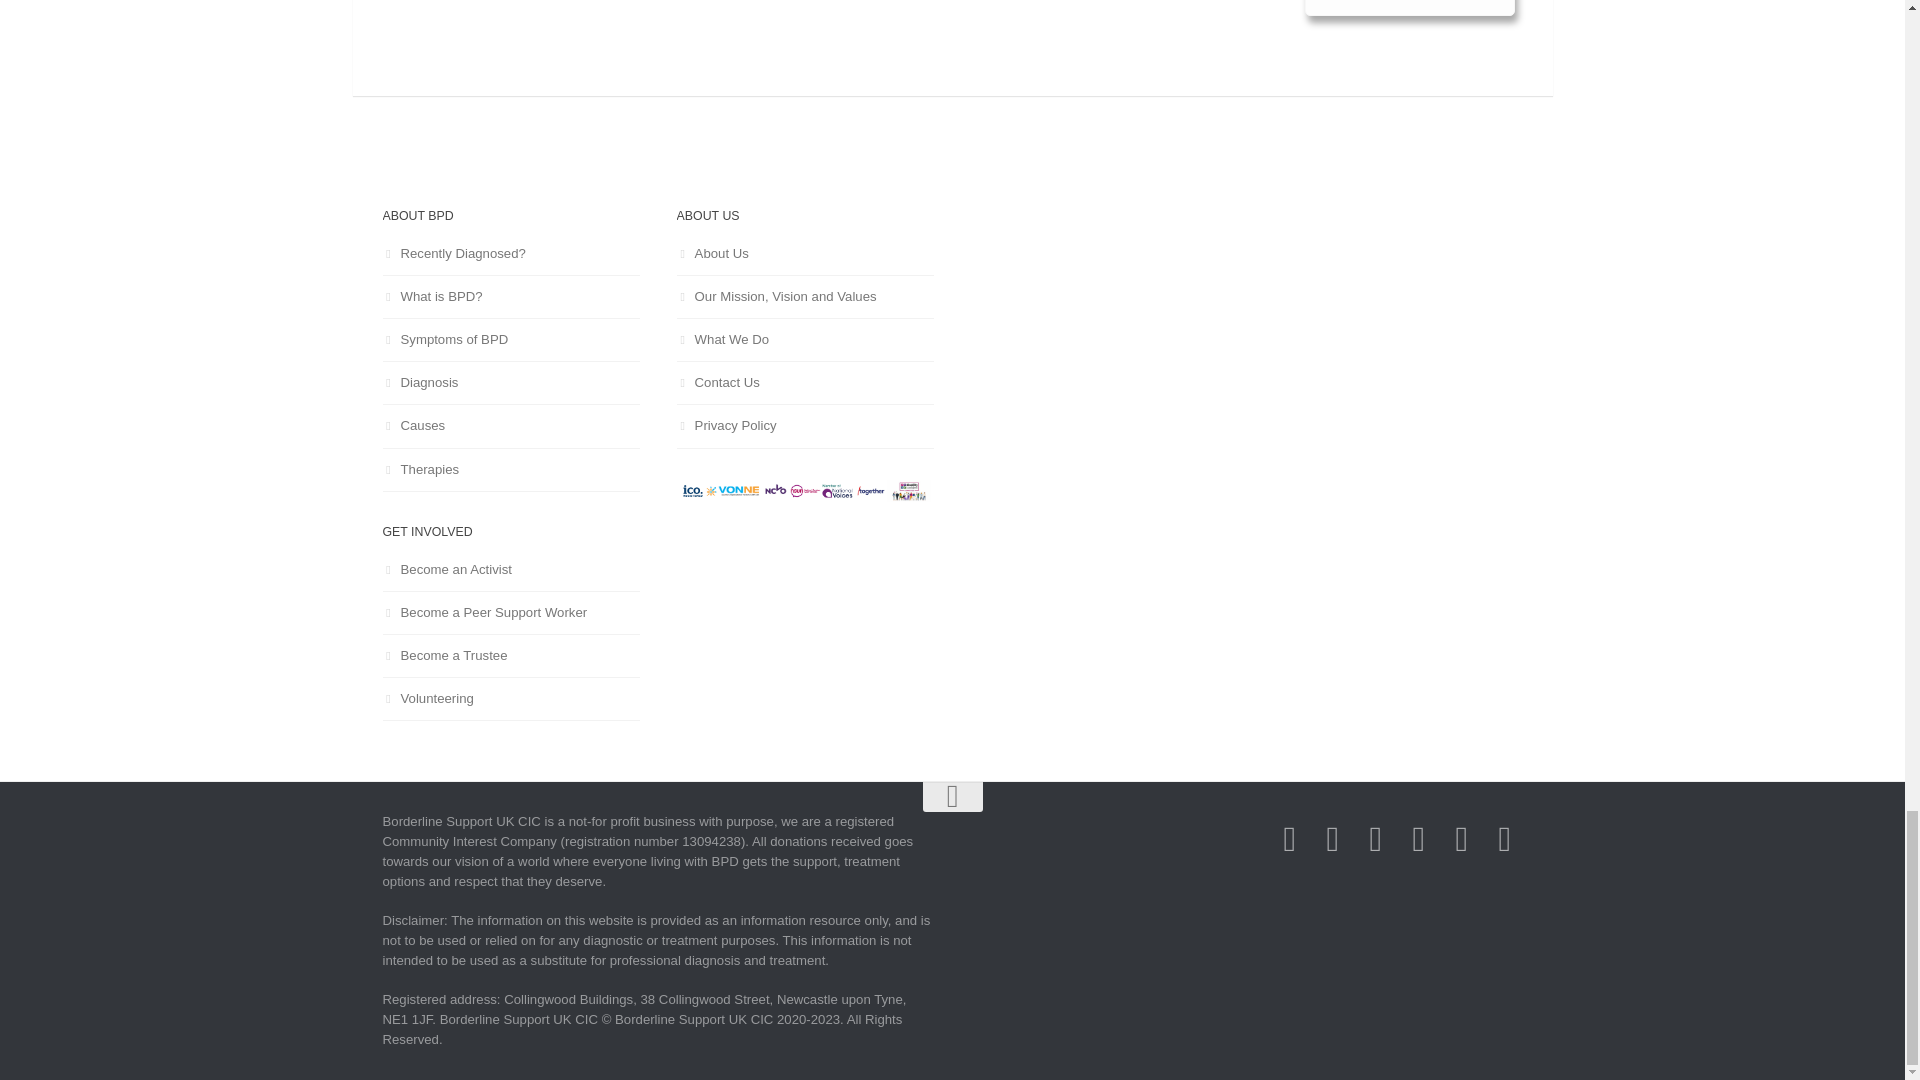  What do you see at coordinates (1289, 839) in the screenshot?
I see `Follow us on Facebook` at bounding box center [1289, 839].